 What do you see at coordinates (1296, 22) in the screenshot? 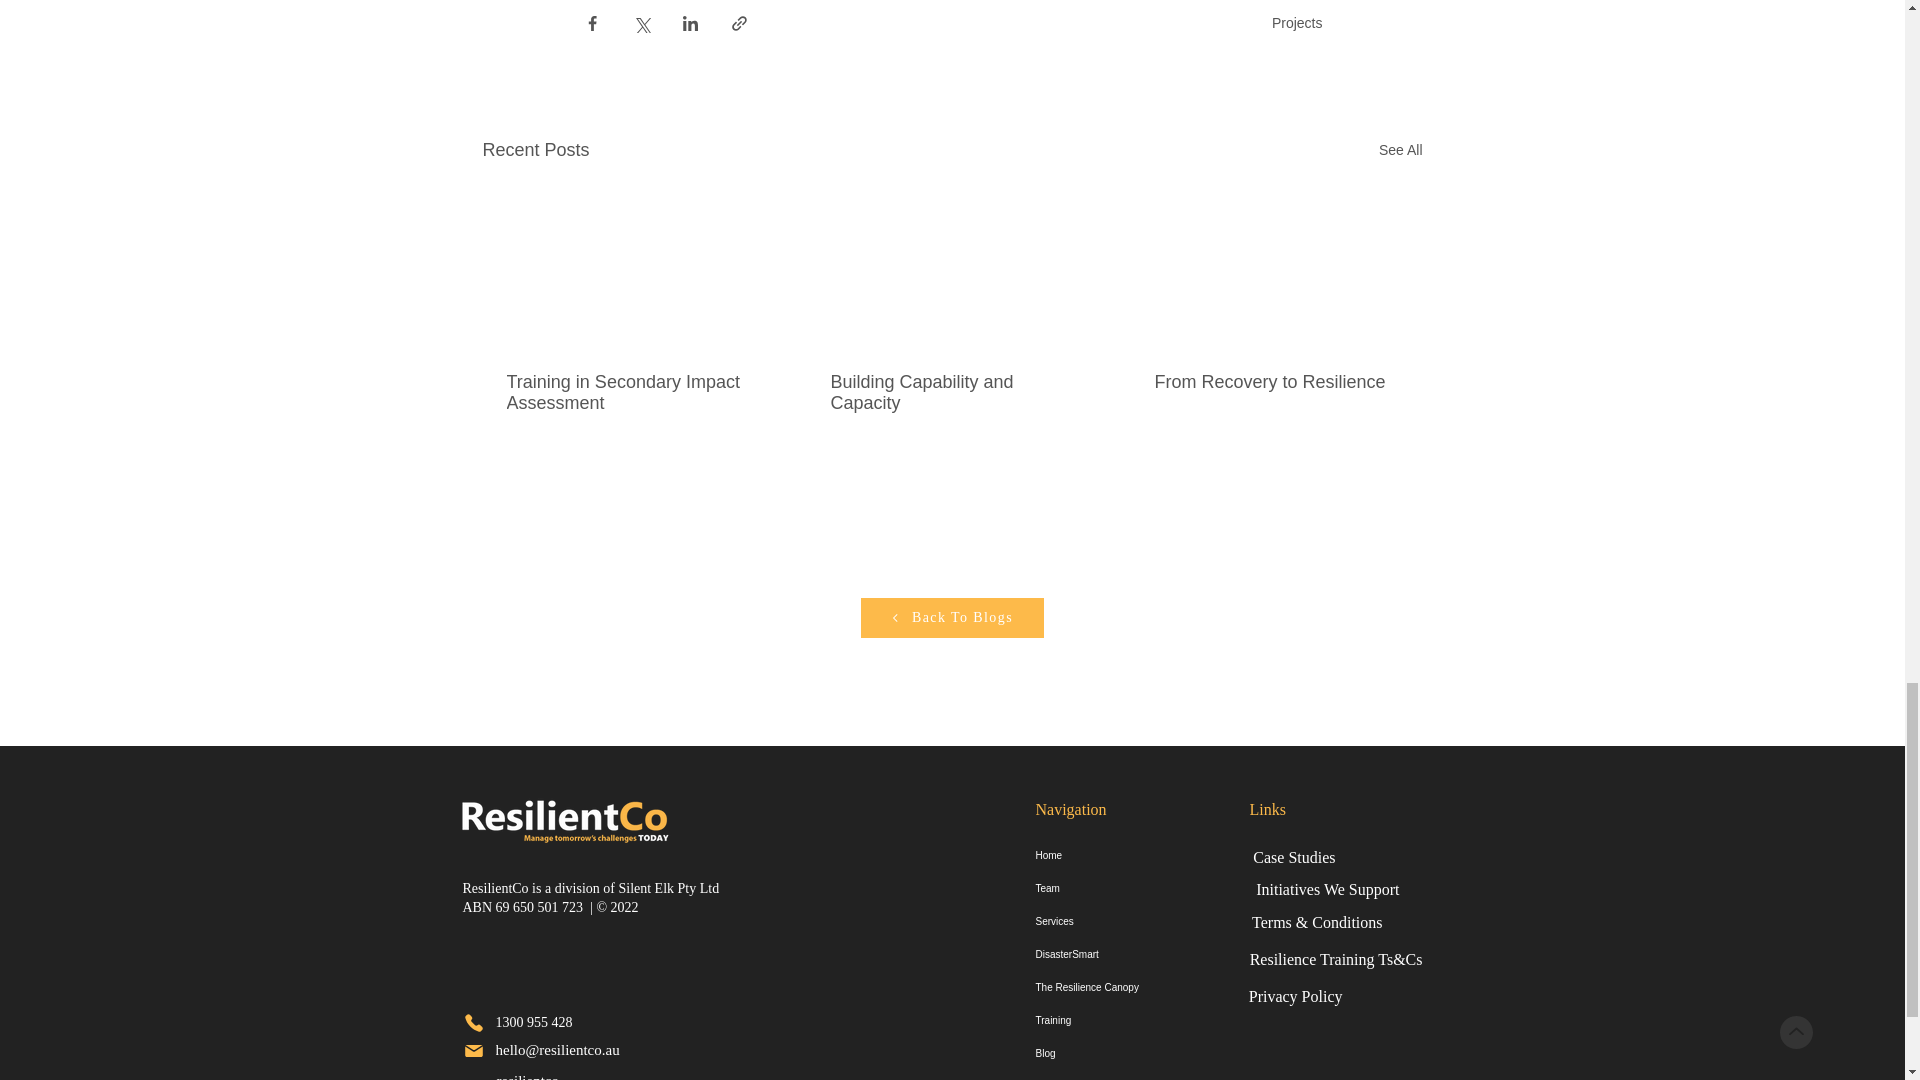
I see `Projects` at bounding box center [1296, 22].